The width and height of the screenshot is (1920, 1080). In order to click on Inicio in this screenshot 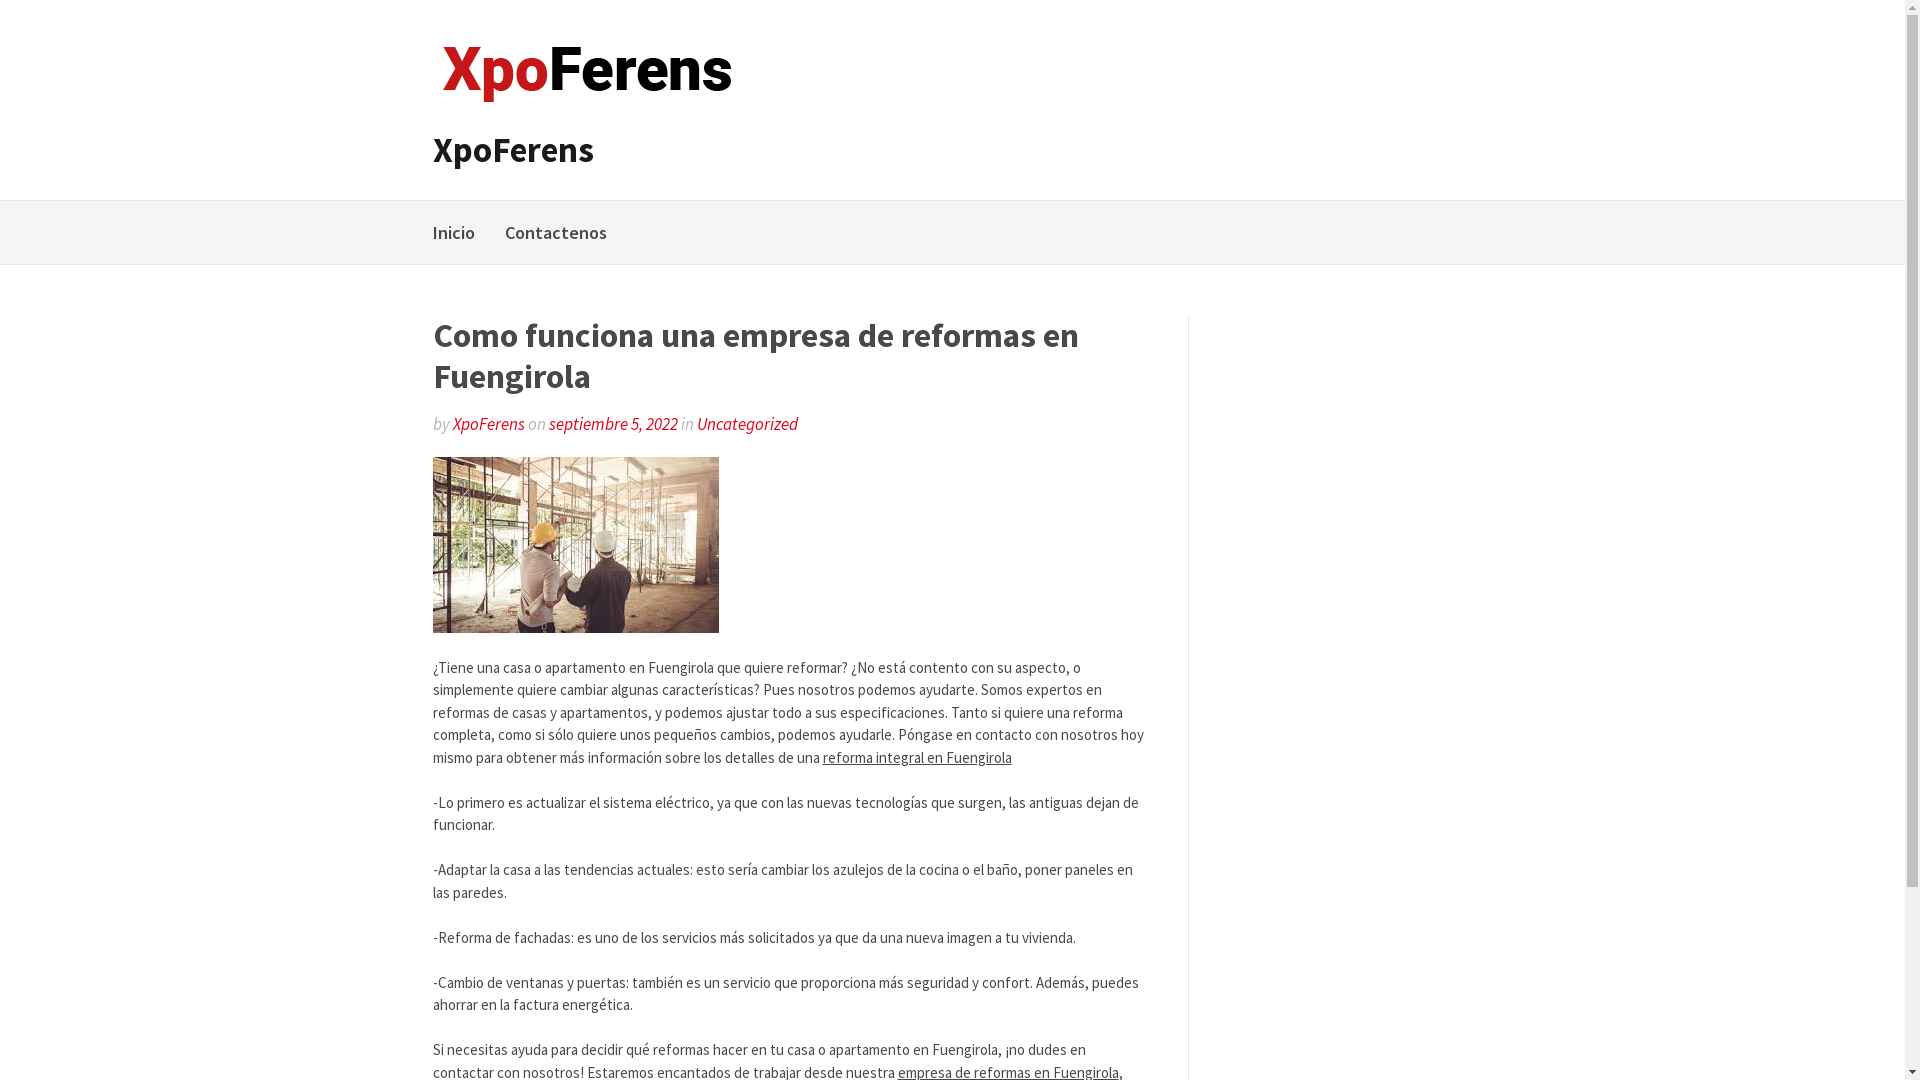, I will do `click(453, 232)`.